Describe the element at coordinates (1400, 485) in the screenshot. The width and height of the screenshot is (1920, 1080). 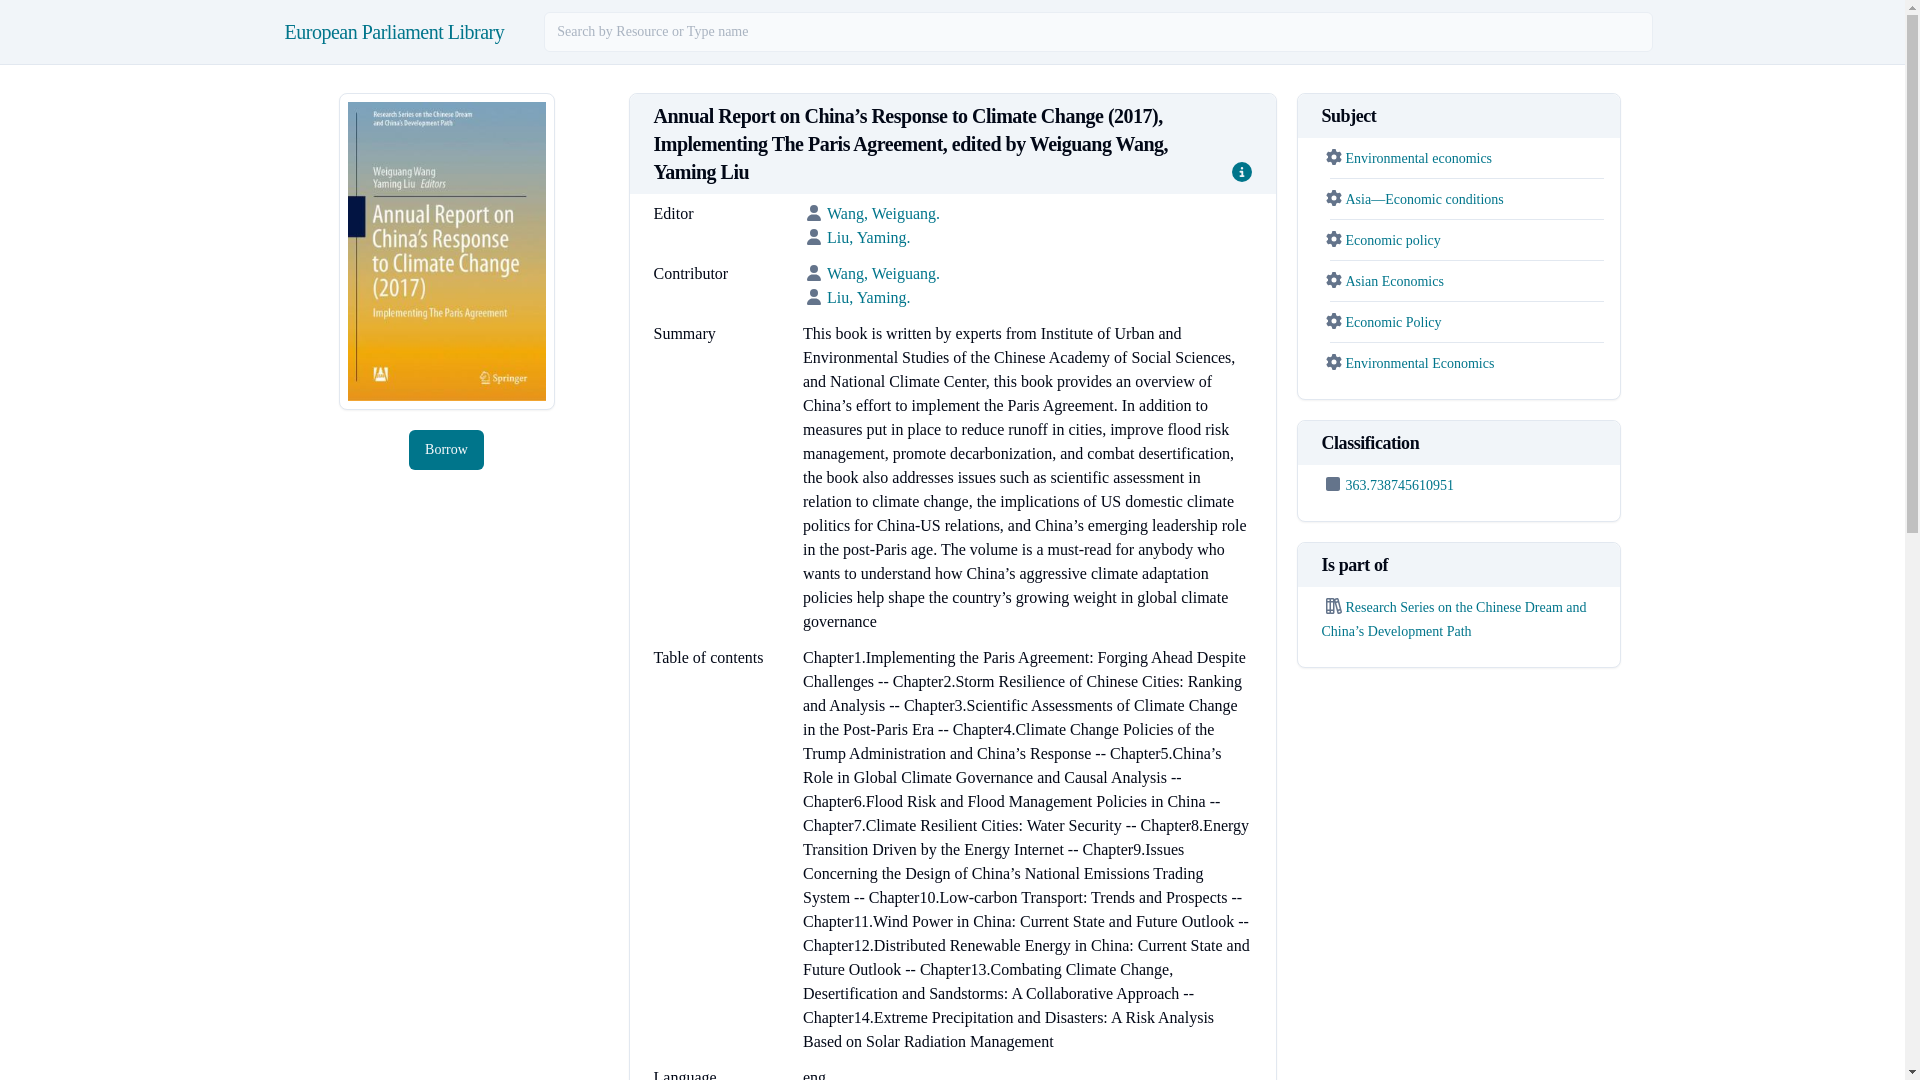
I see `363.738745610951` at that location.